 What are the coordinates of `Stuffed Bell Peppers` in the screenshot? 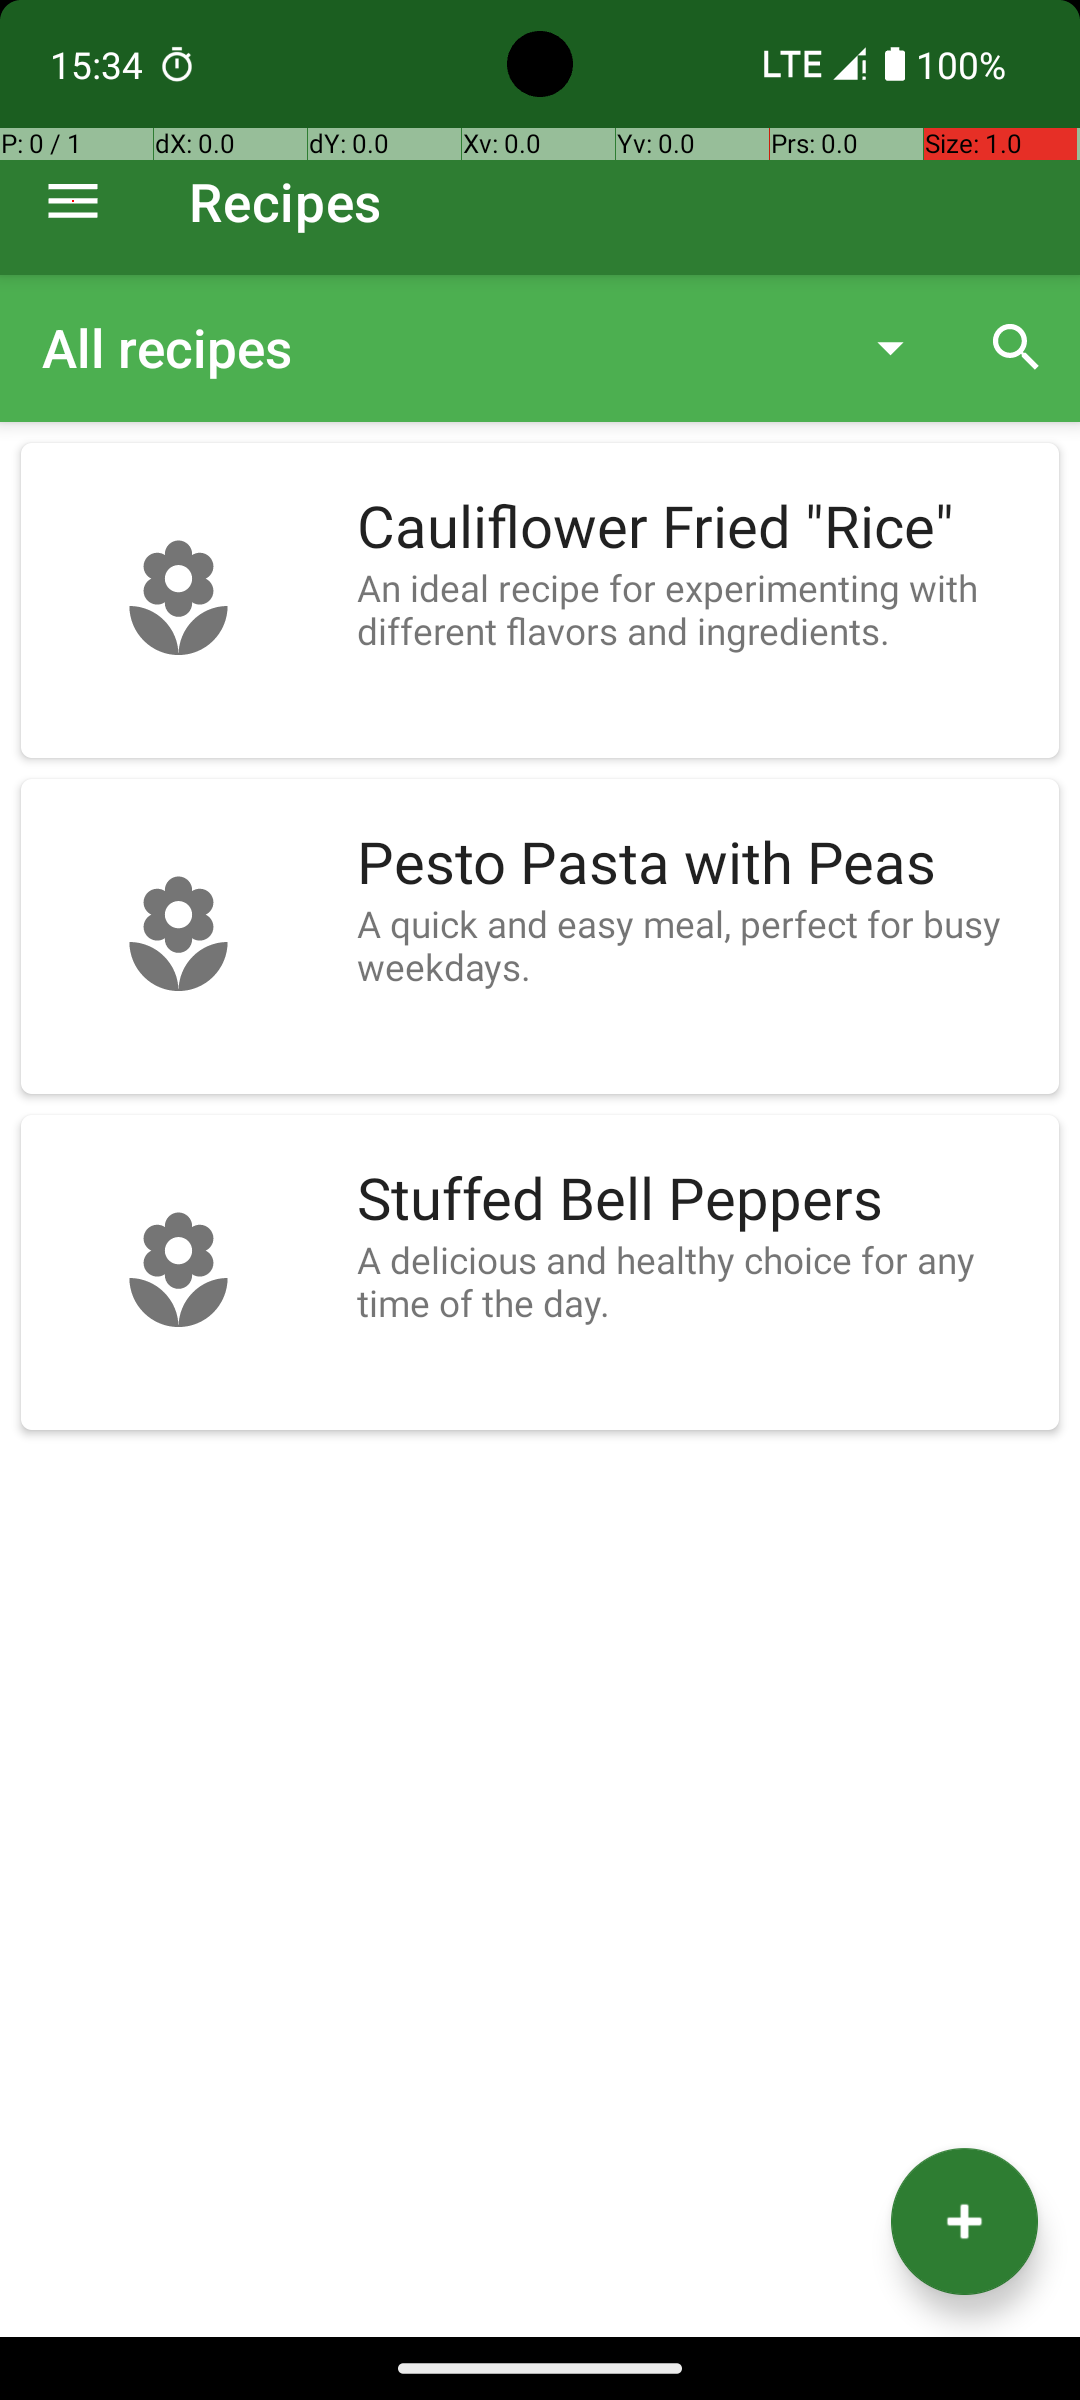 It's located at (698, 1200).